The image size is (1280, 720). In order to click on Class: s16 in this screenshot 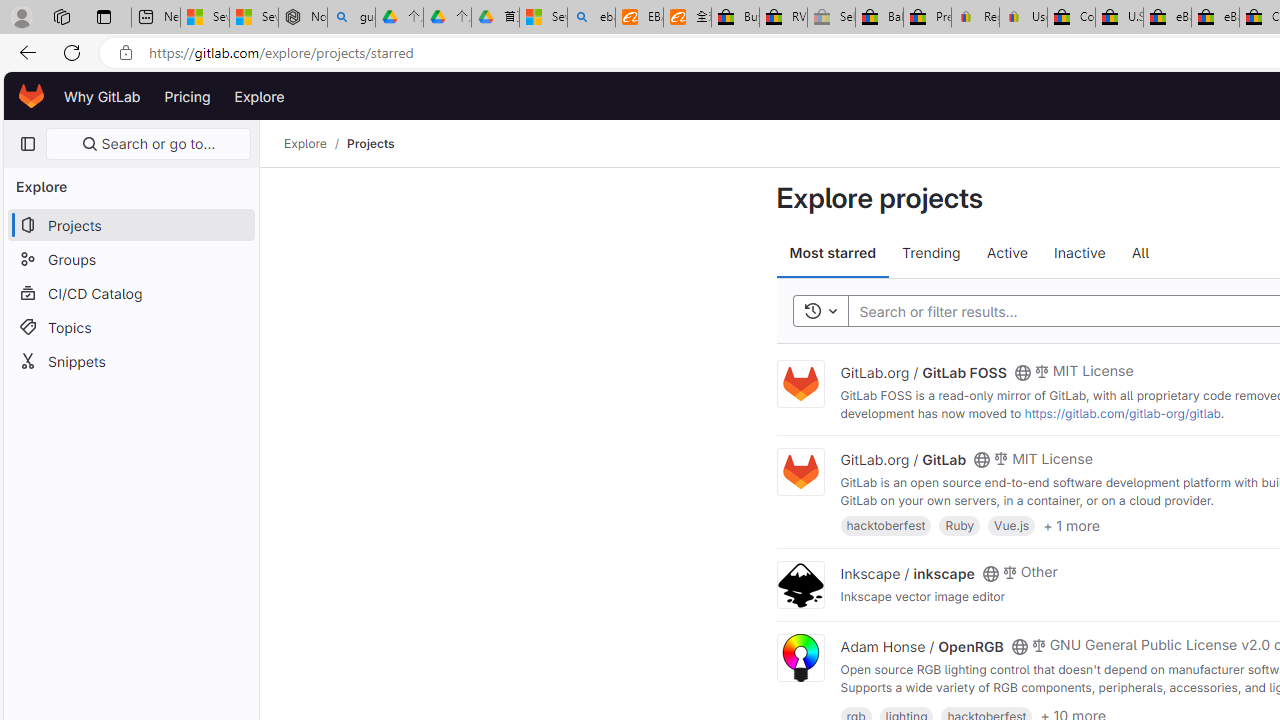, I will do `click(1019, 646)`.